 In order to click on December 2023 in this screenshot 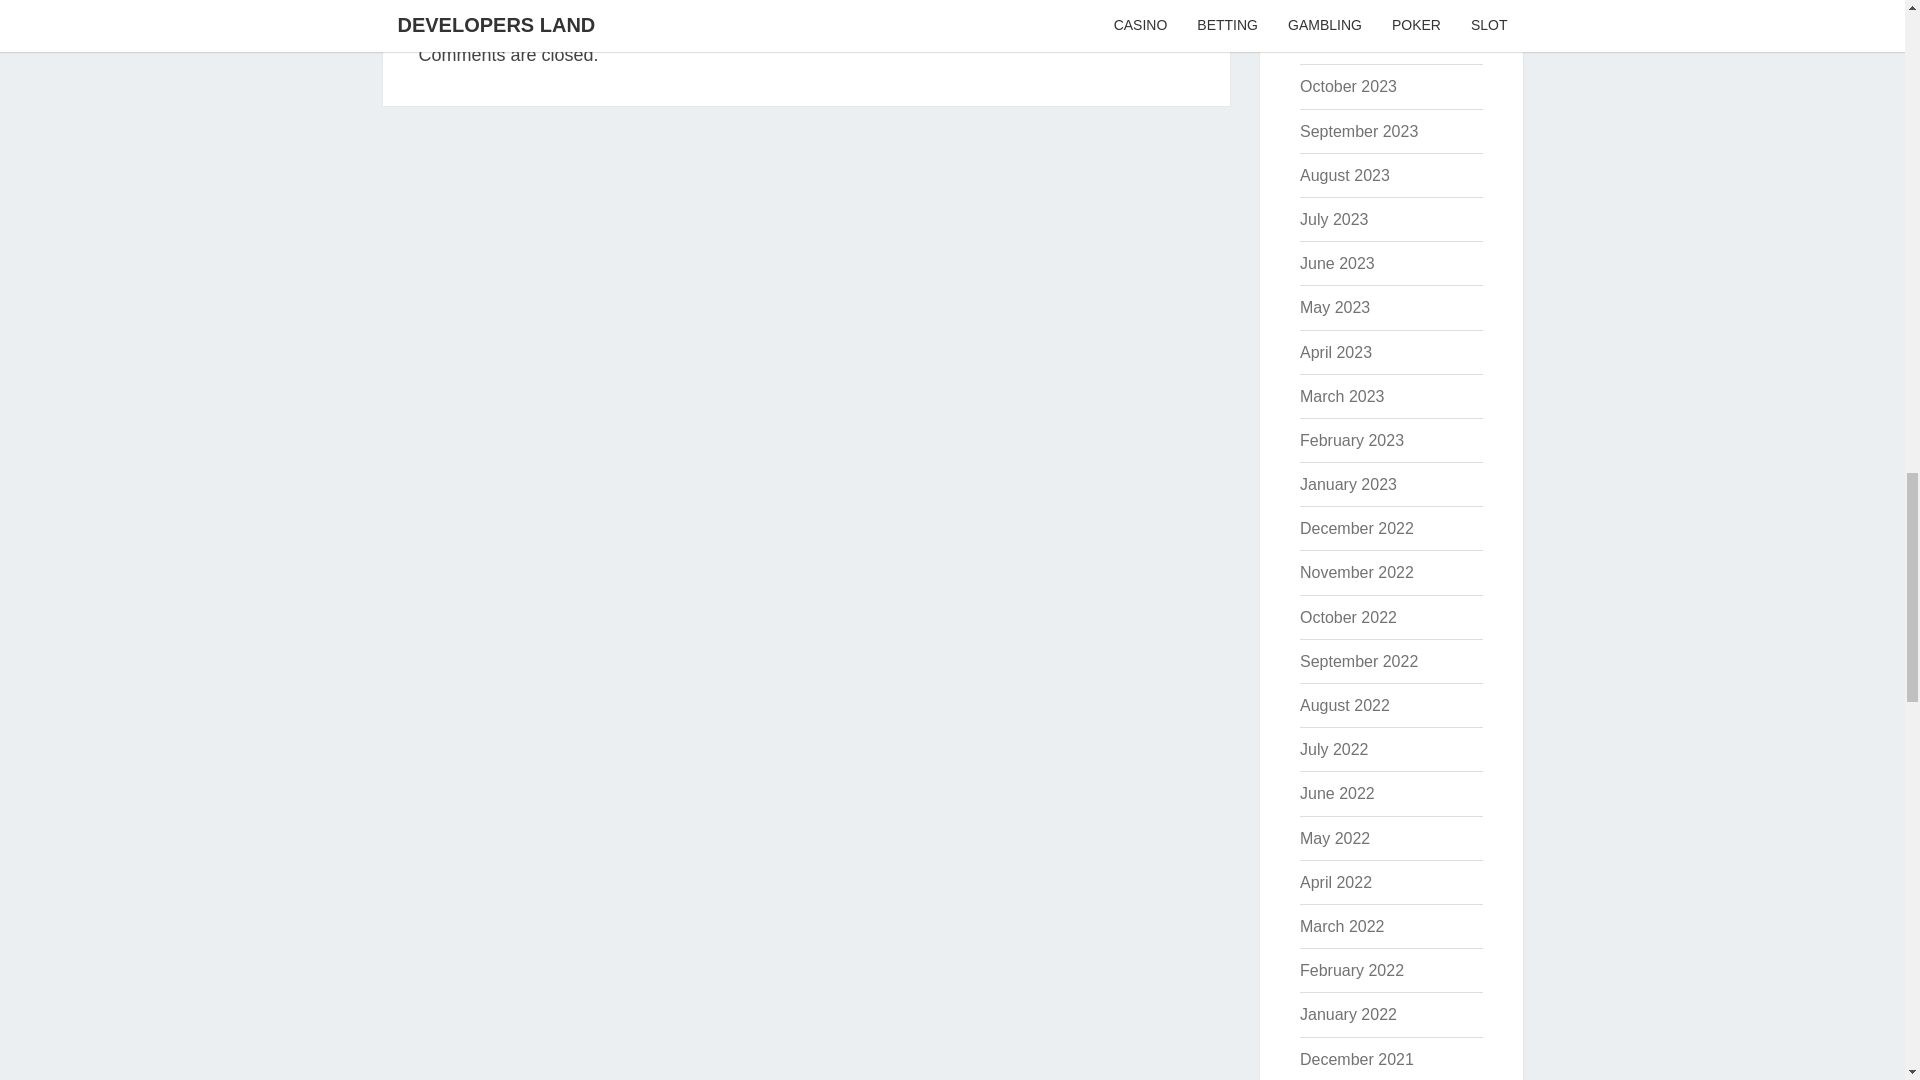, I will do `click(1356, 3)`.